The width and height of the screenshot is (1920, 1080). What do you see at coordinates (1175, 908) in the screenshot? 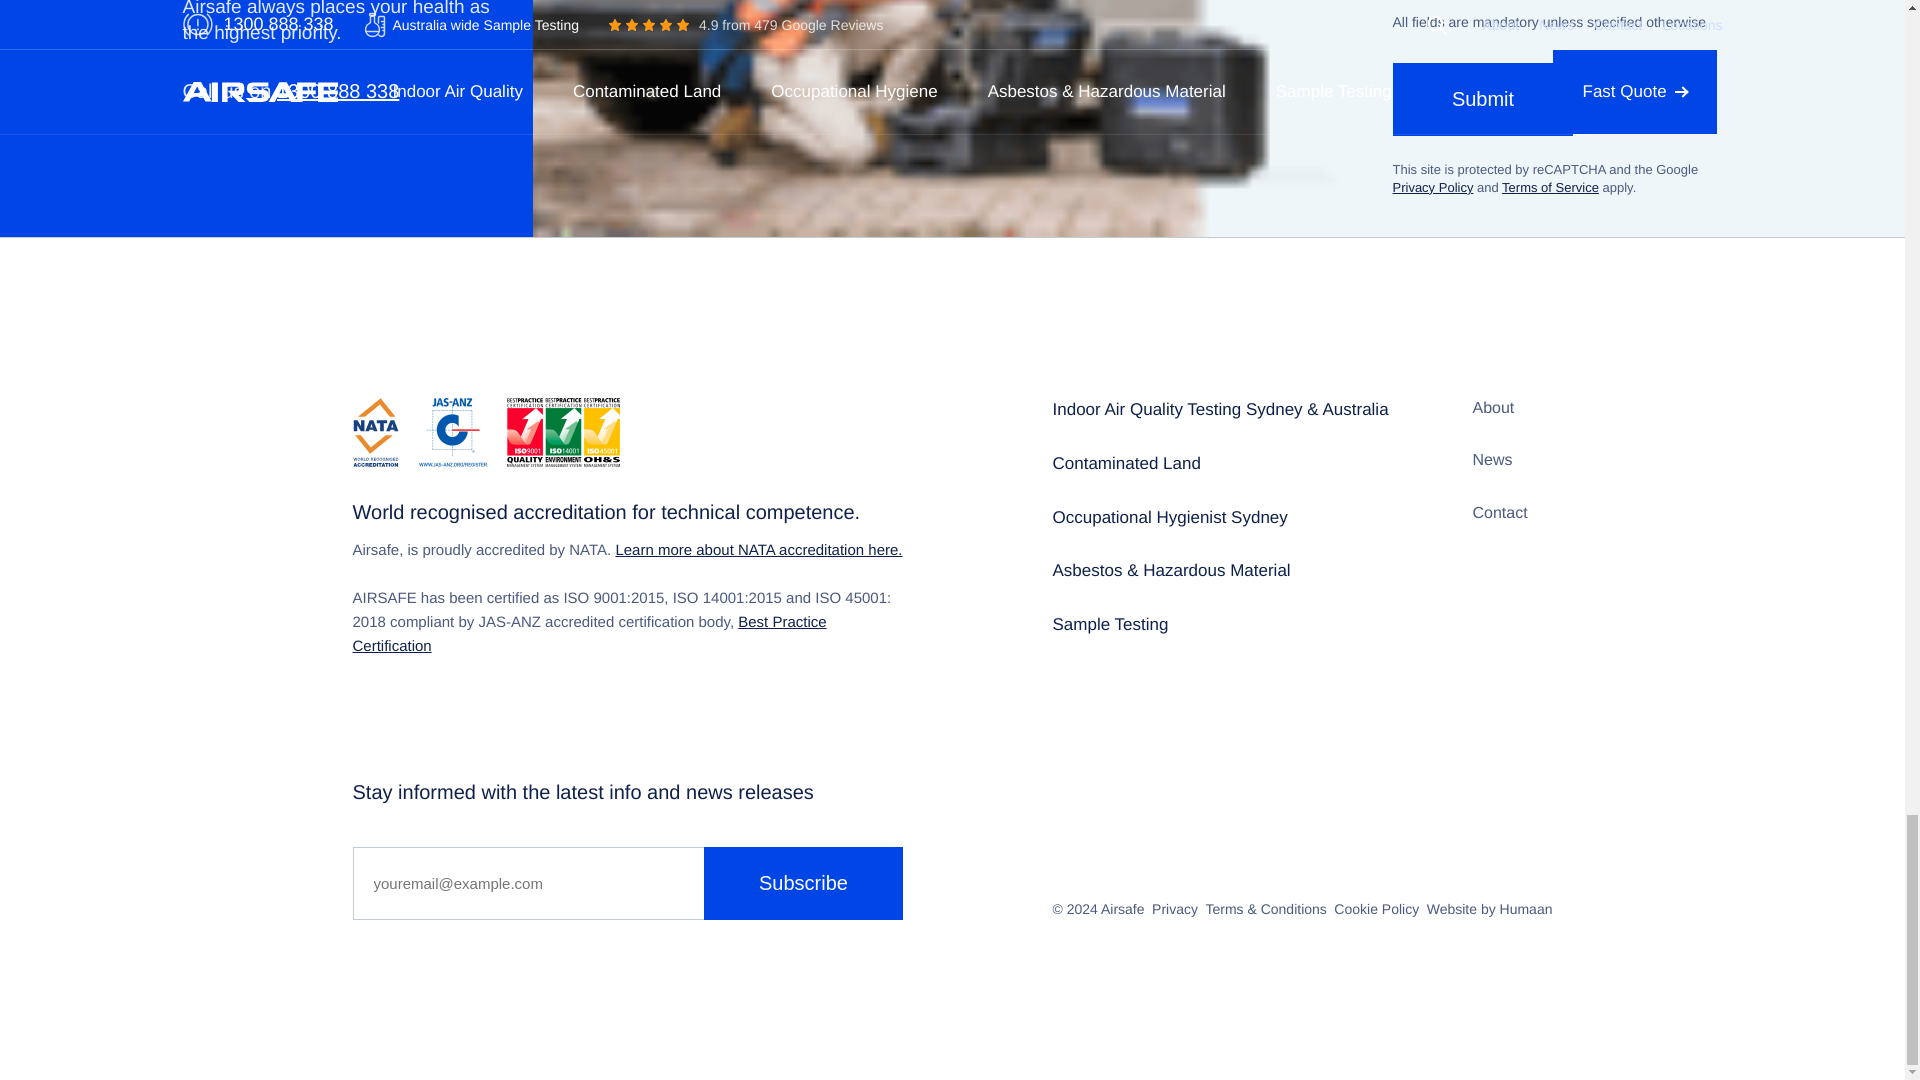
I see `Privacy statement` at bounding box center [1175, 908].